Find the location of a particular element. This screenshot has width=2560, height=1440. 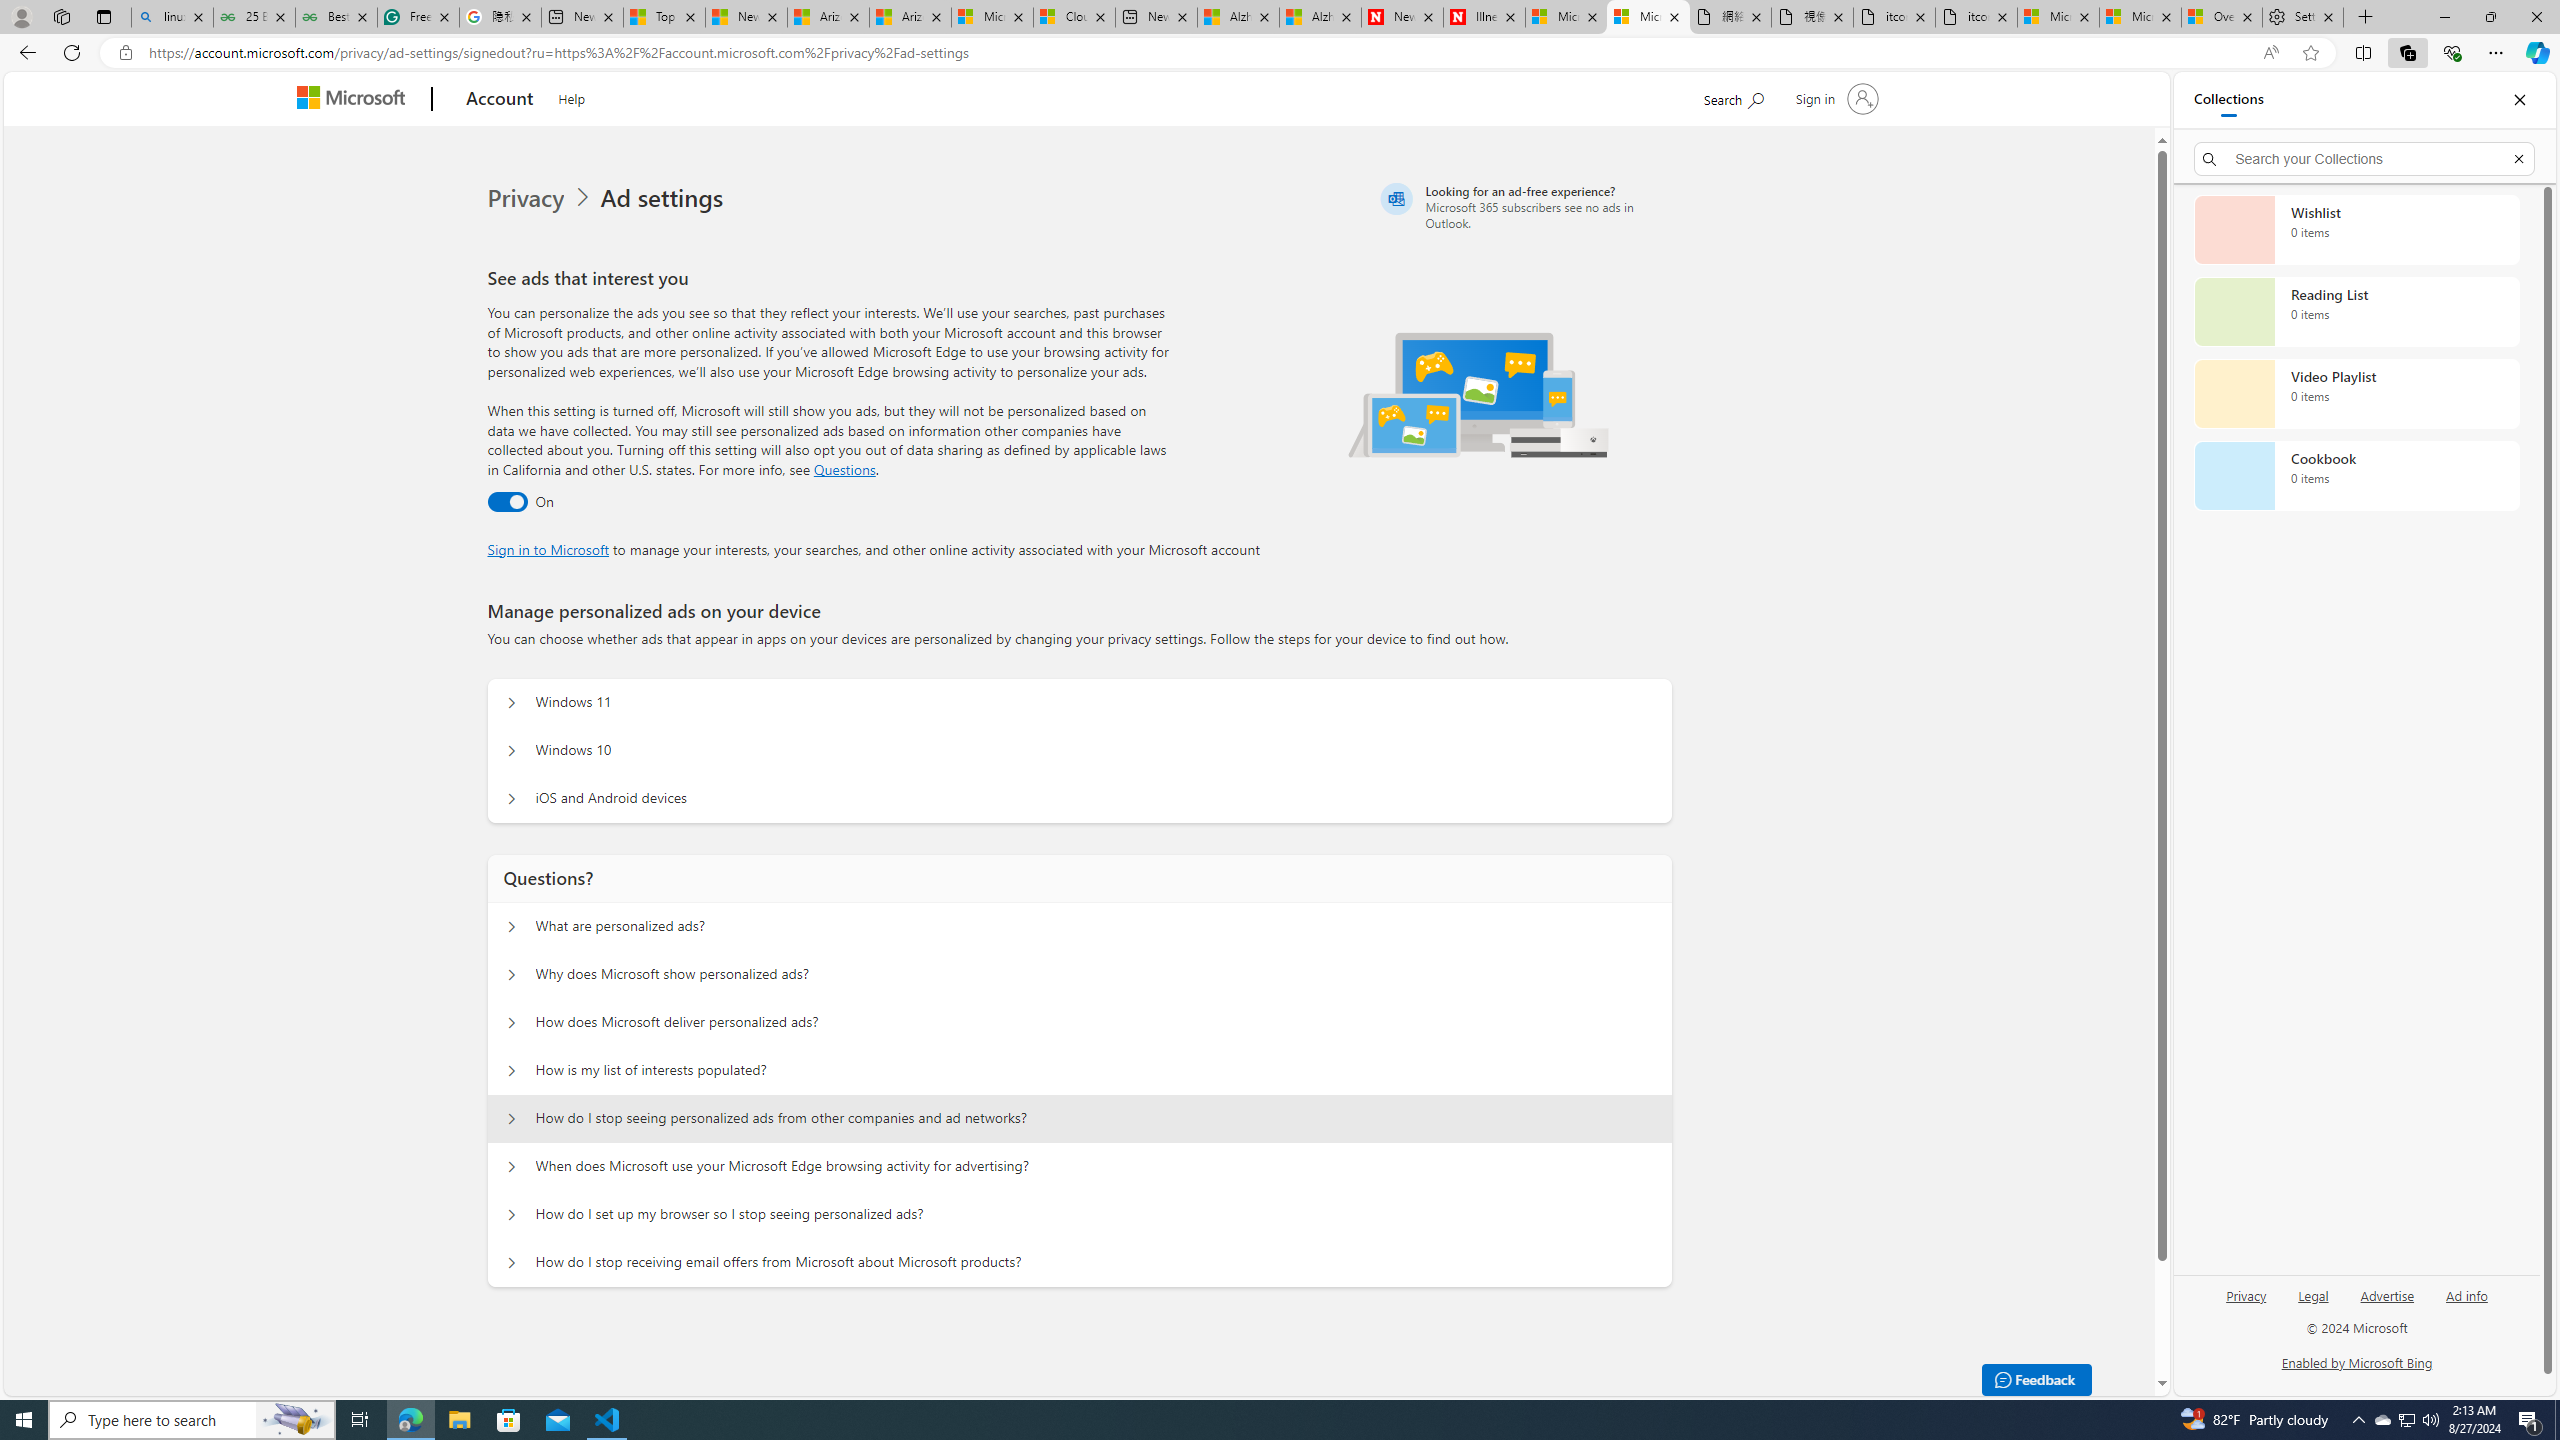

Sign in to Microsoft is located at coordinates (548, 548).